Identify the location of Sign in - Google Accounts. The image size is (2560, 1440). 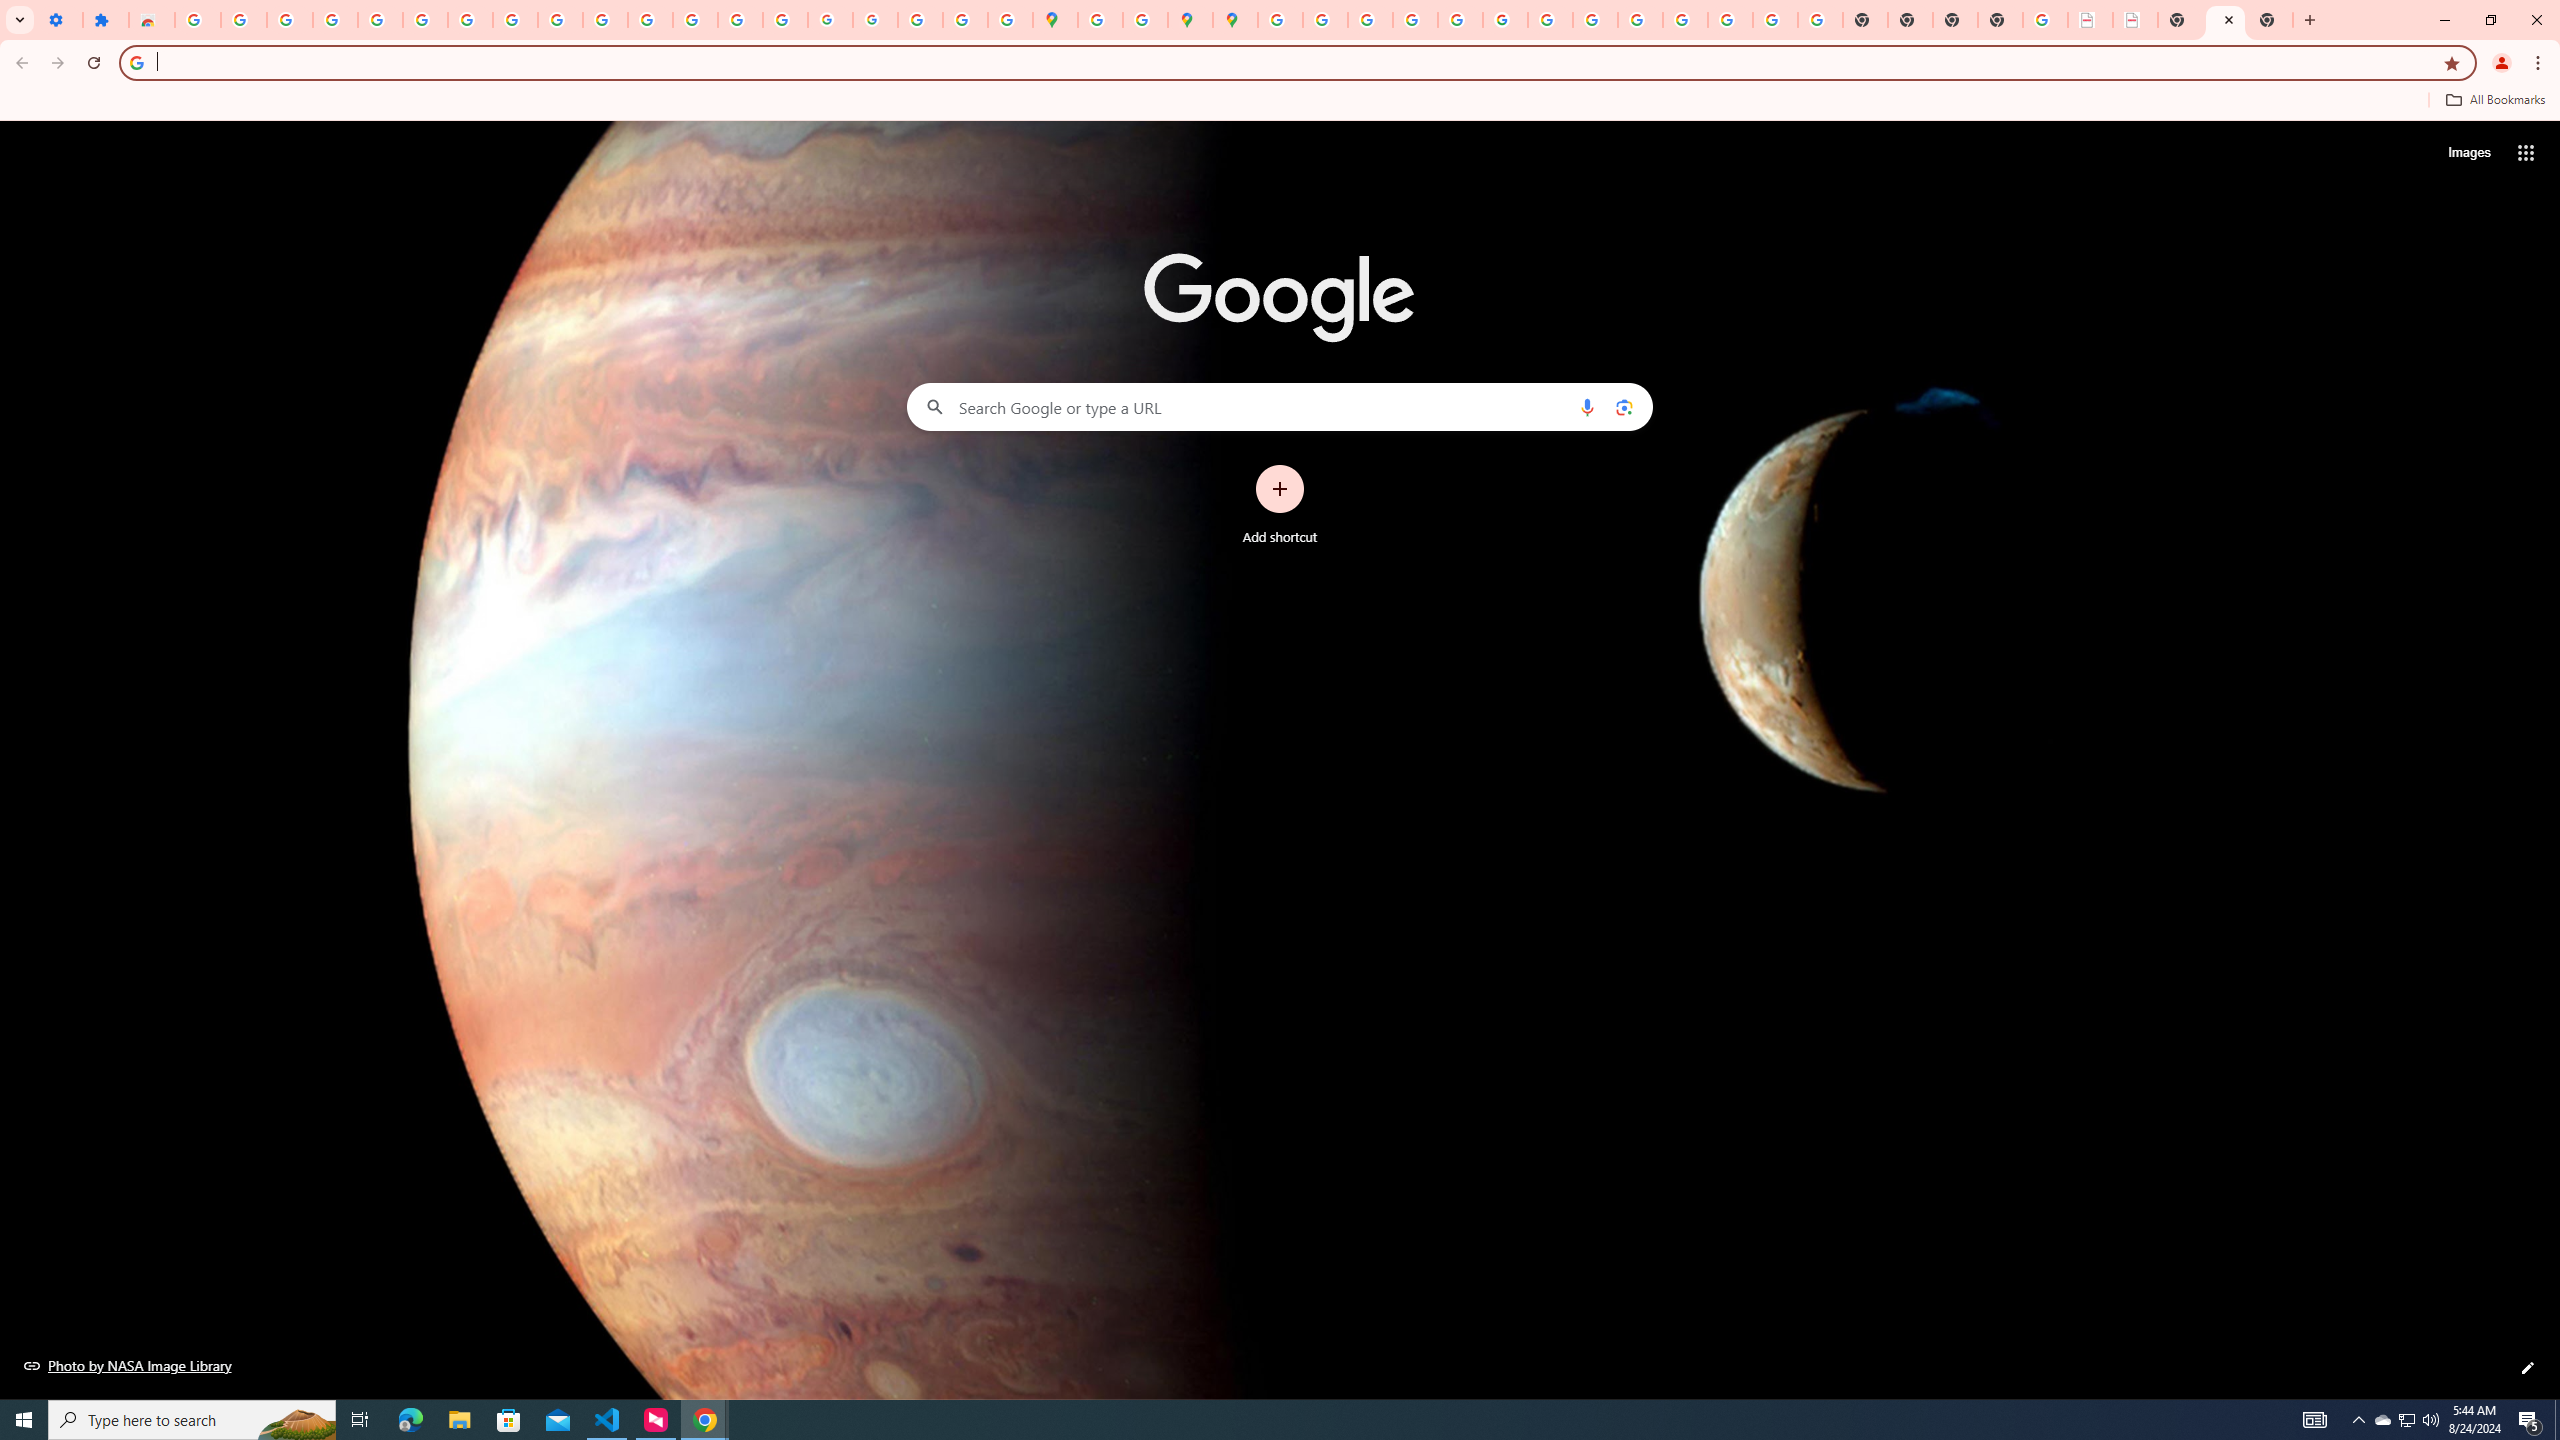
(198, 20).